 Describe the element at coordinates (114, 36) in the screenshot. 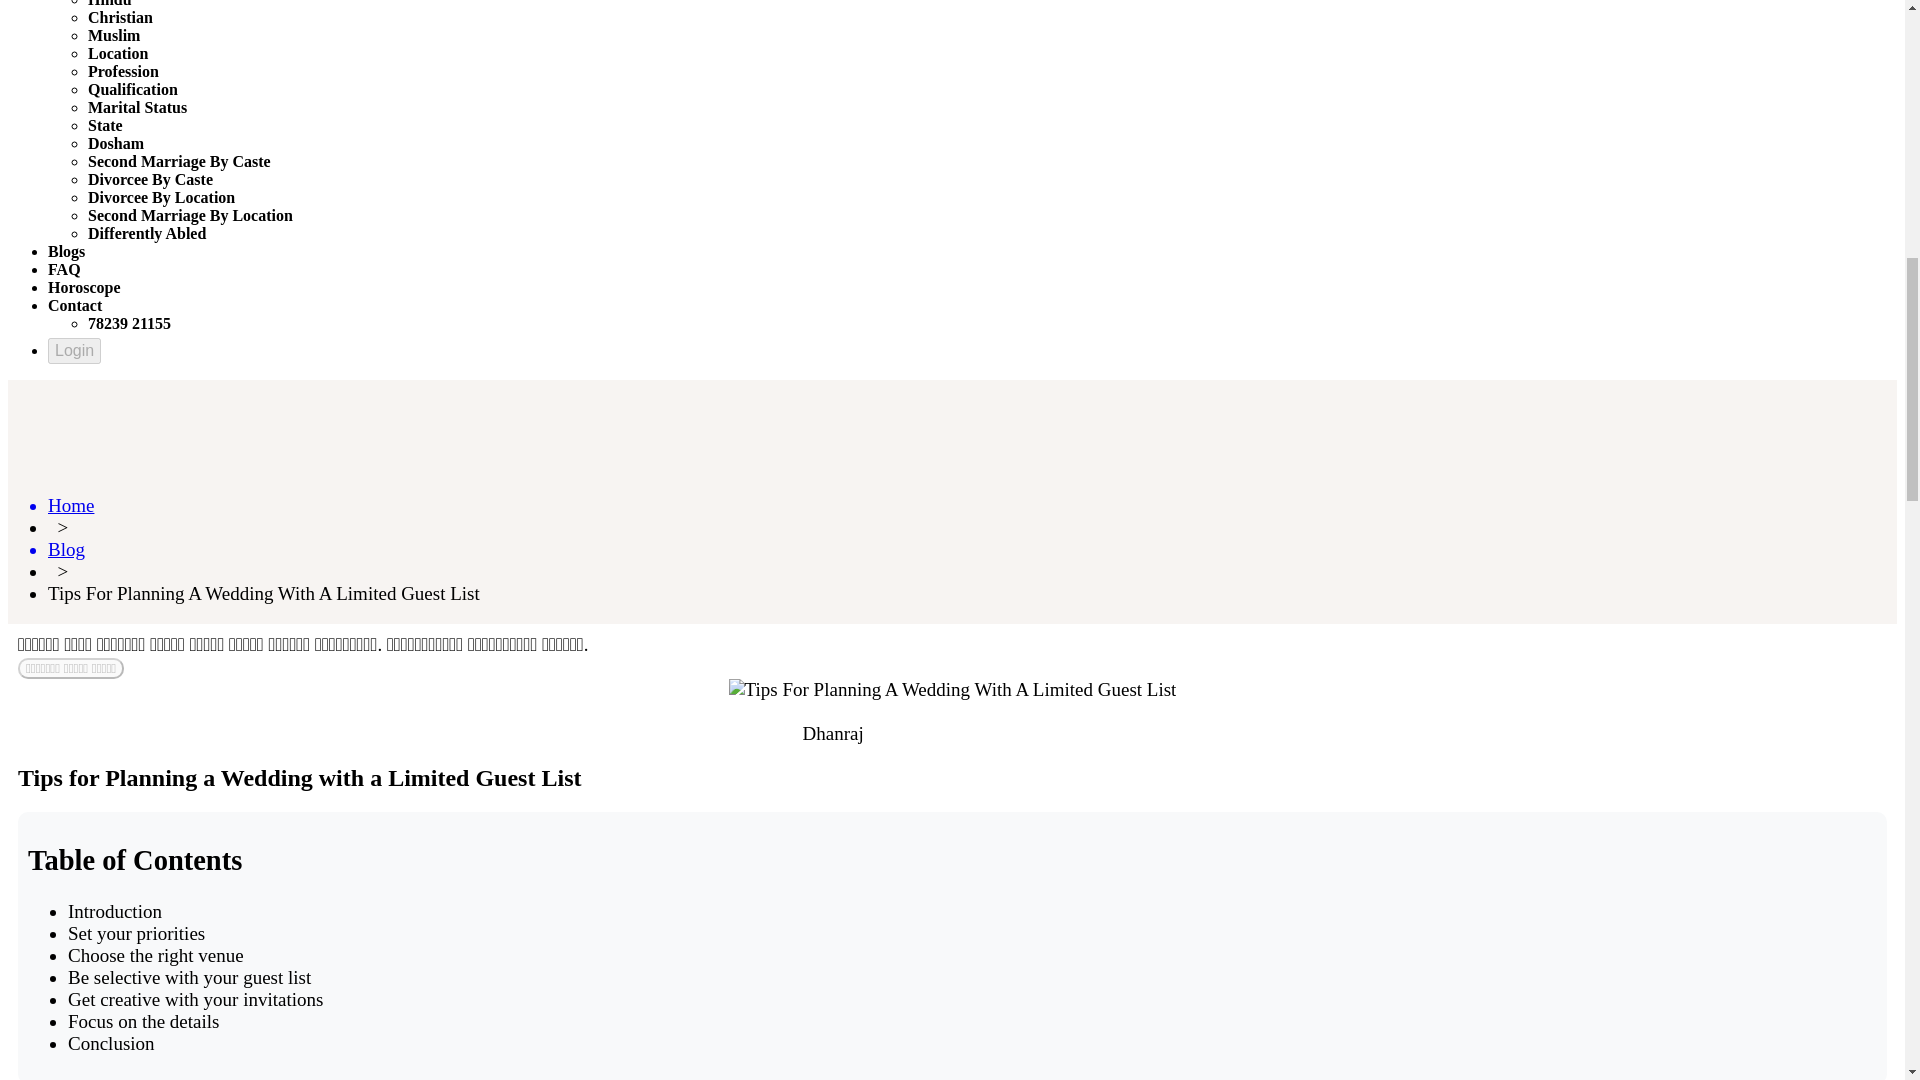

I see `Muslim` at that location.